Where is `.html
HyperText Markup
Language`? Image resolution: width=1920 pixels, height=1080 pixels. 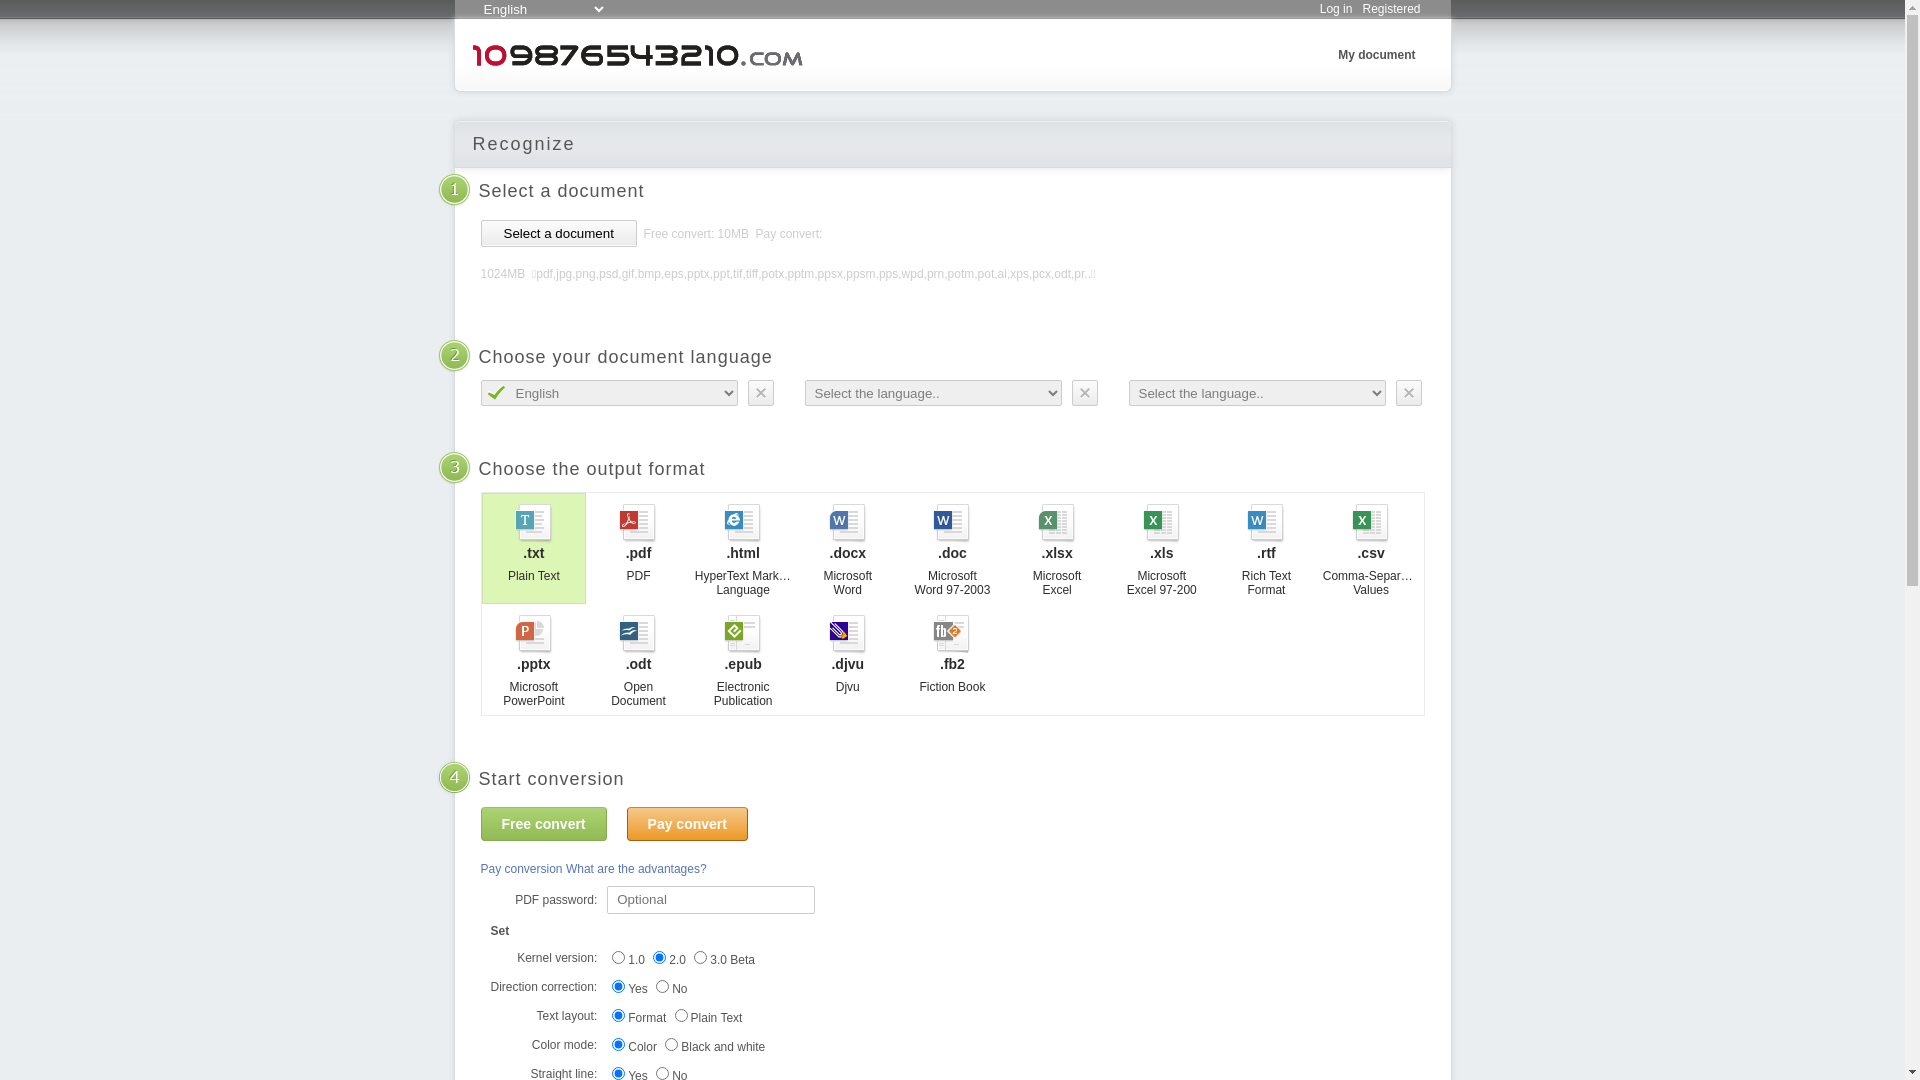 .html
HyperText Markup
Language is located at coordinates (744, 548).